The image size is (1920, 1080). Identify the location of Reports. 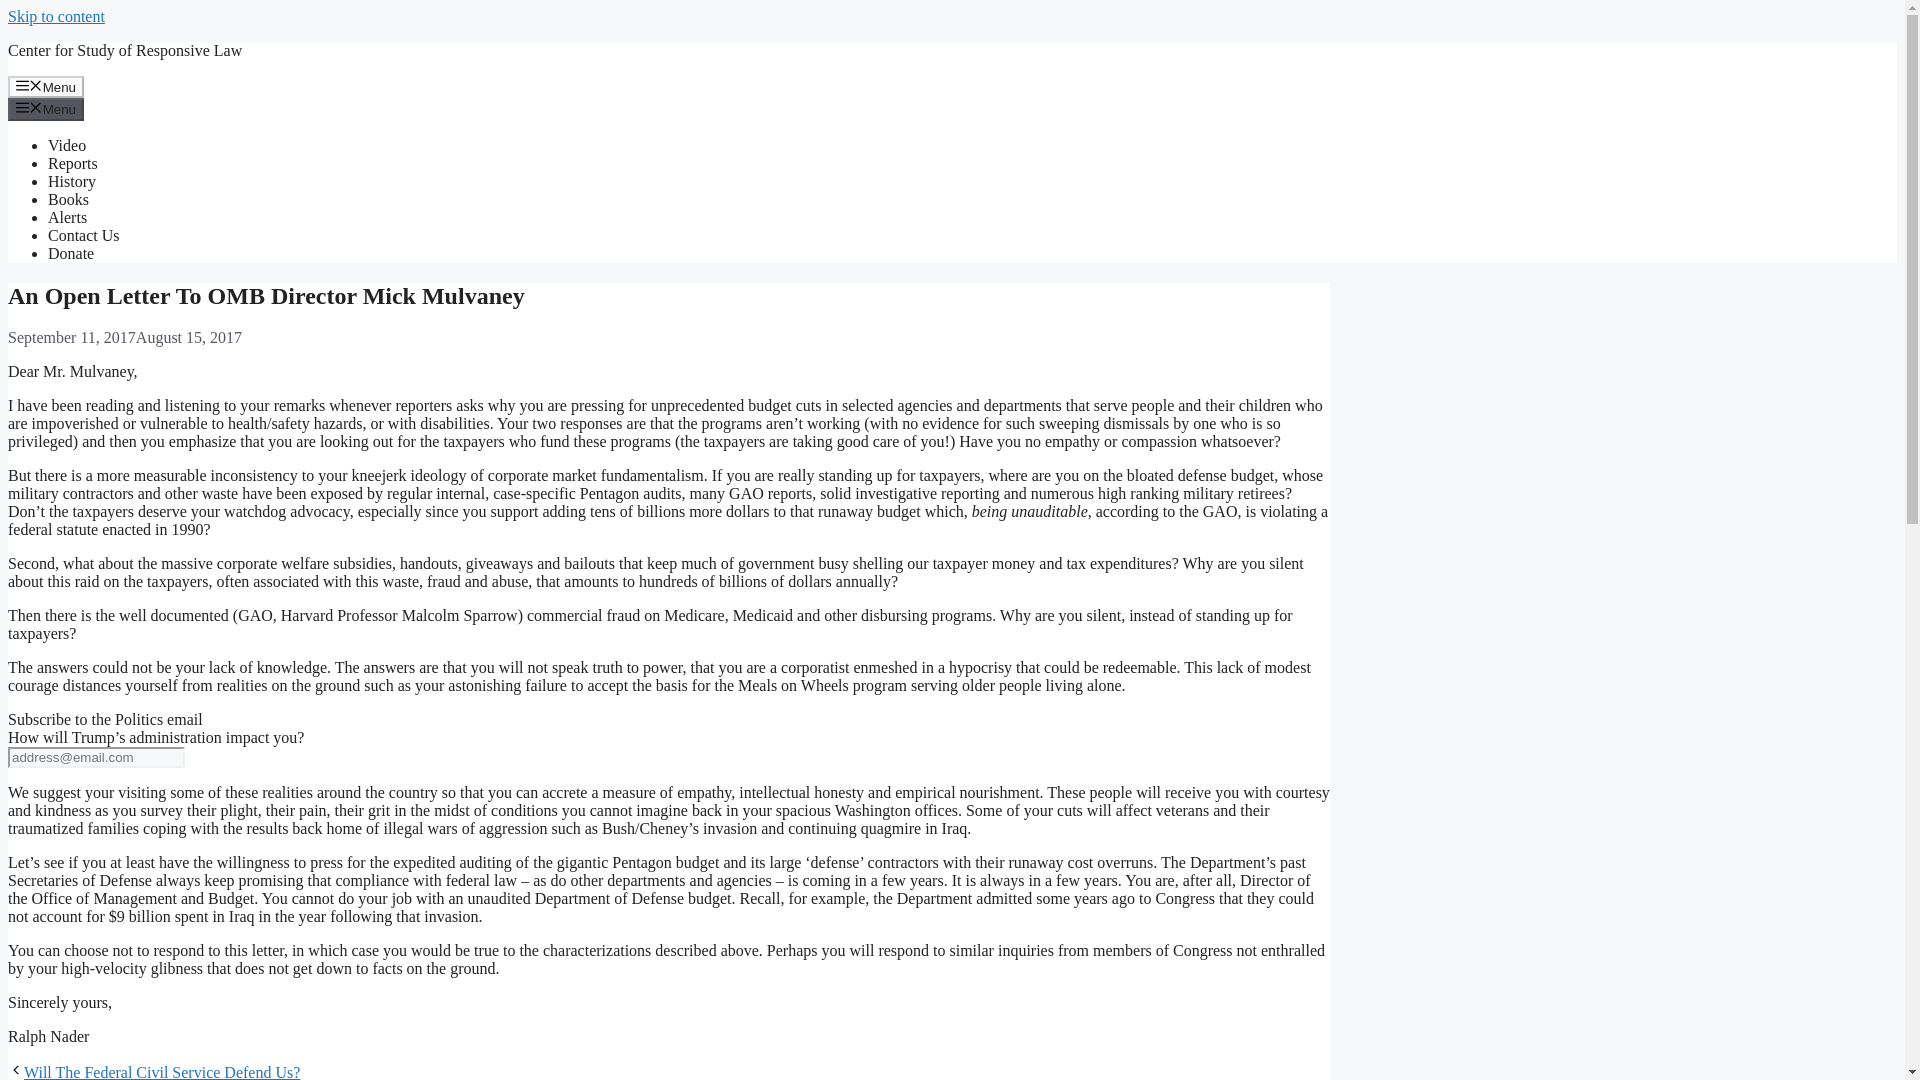
(72, 163).